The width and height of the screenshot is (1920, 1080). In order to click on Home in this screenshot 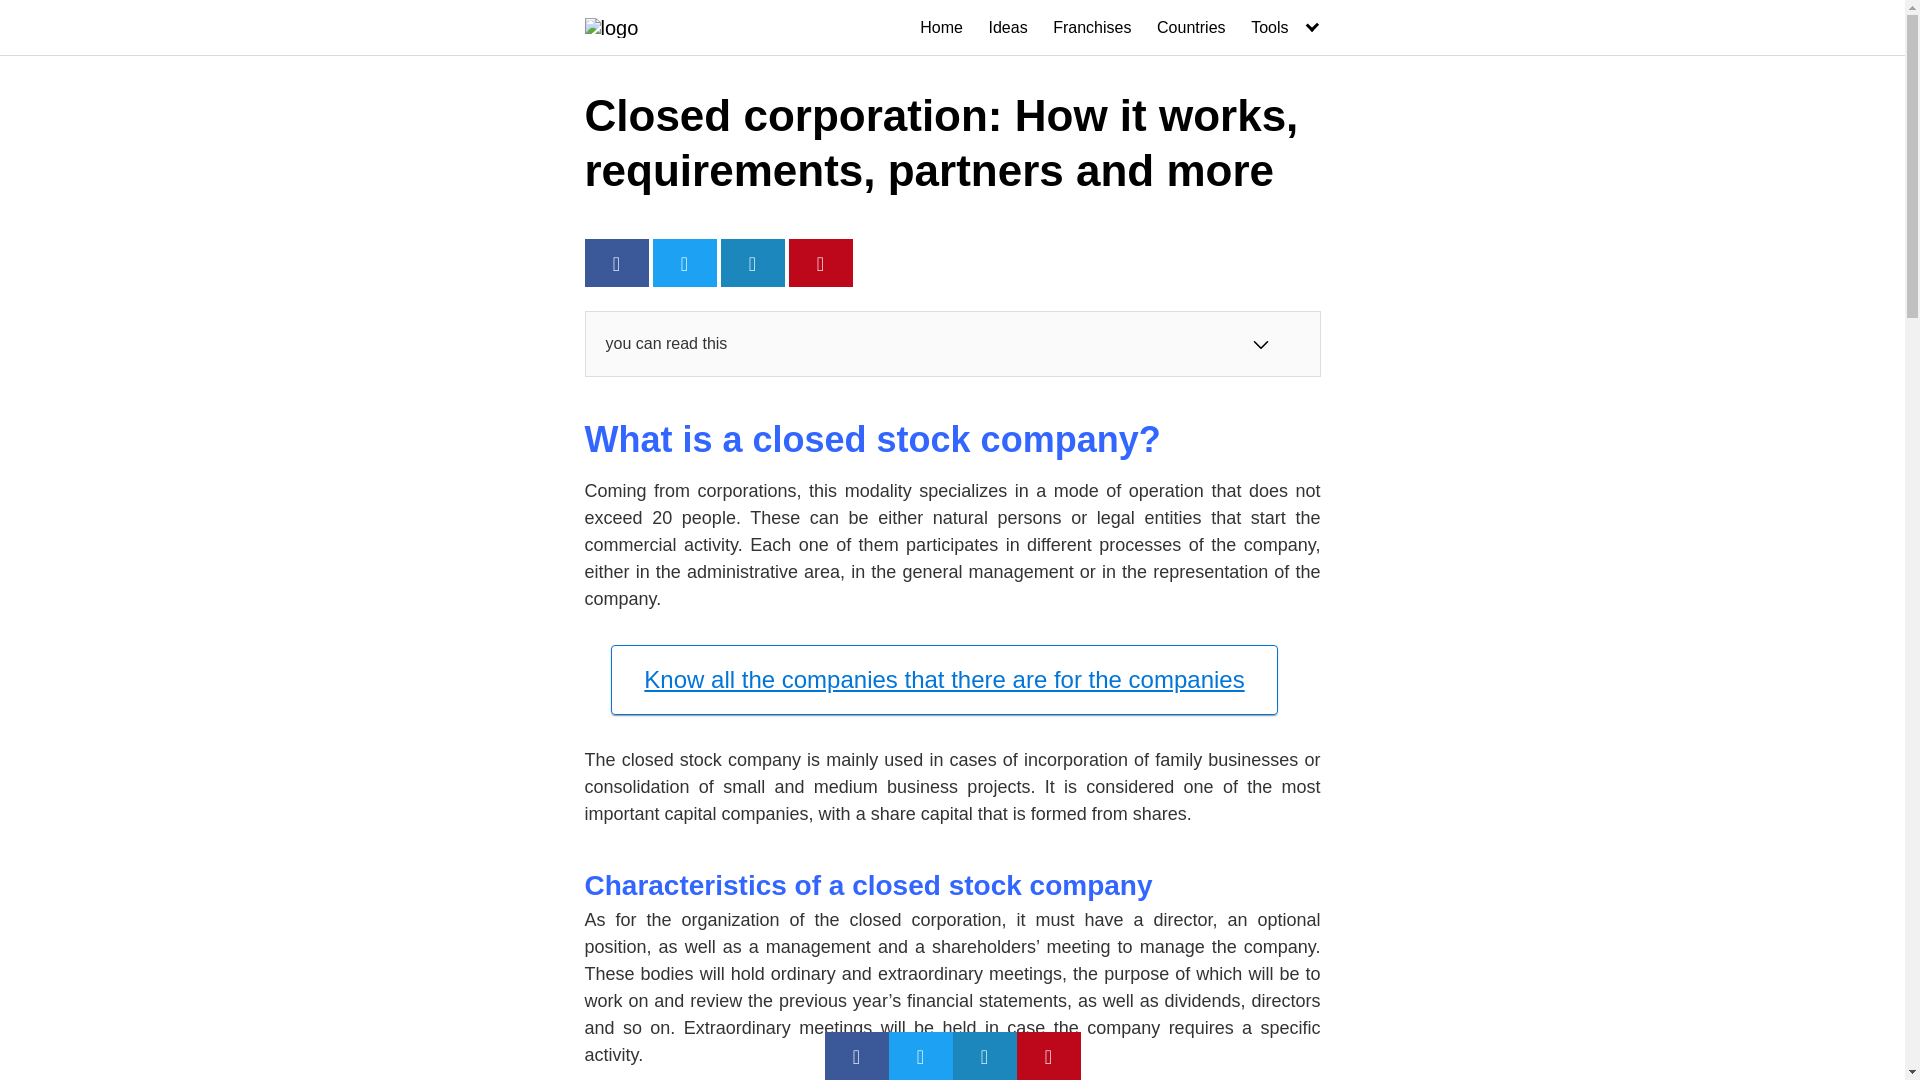, I will do `click(941, 28)`.